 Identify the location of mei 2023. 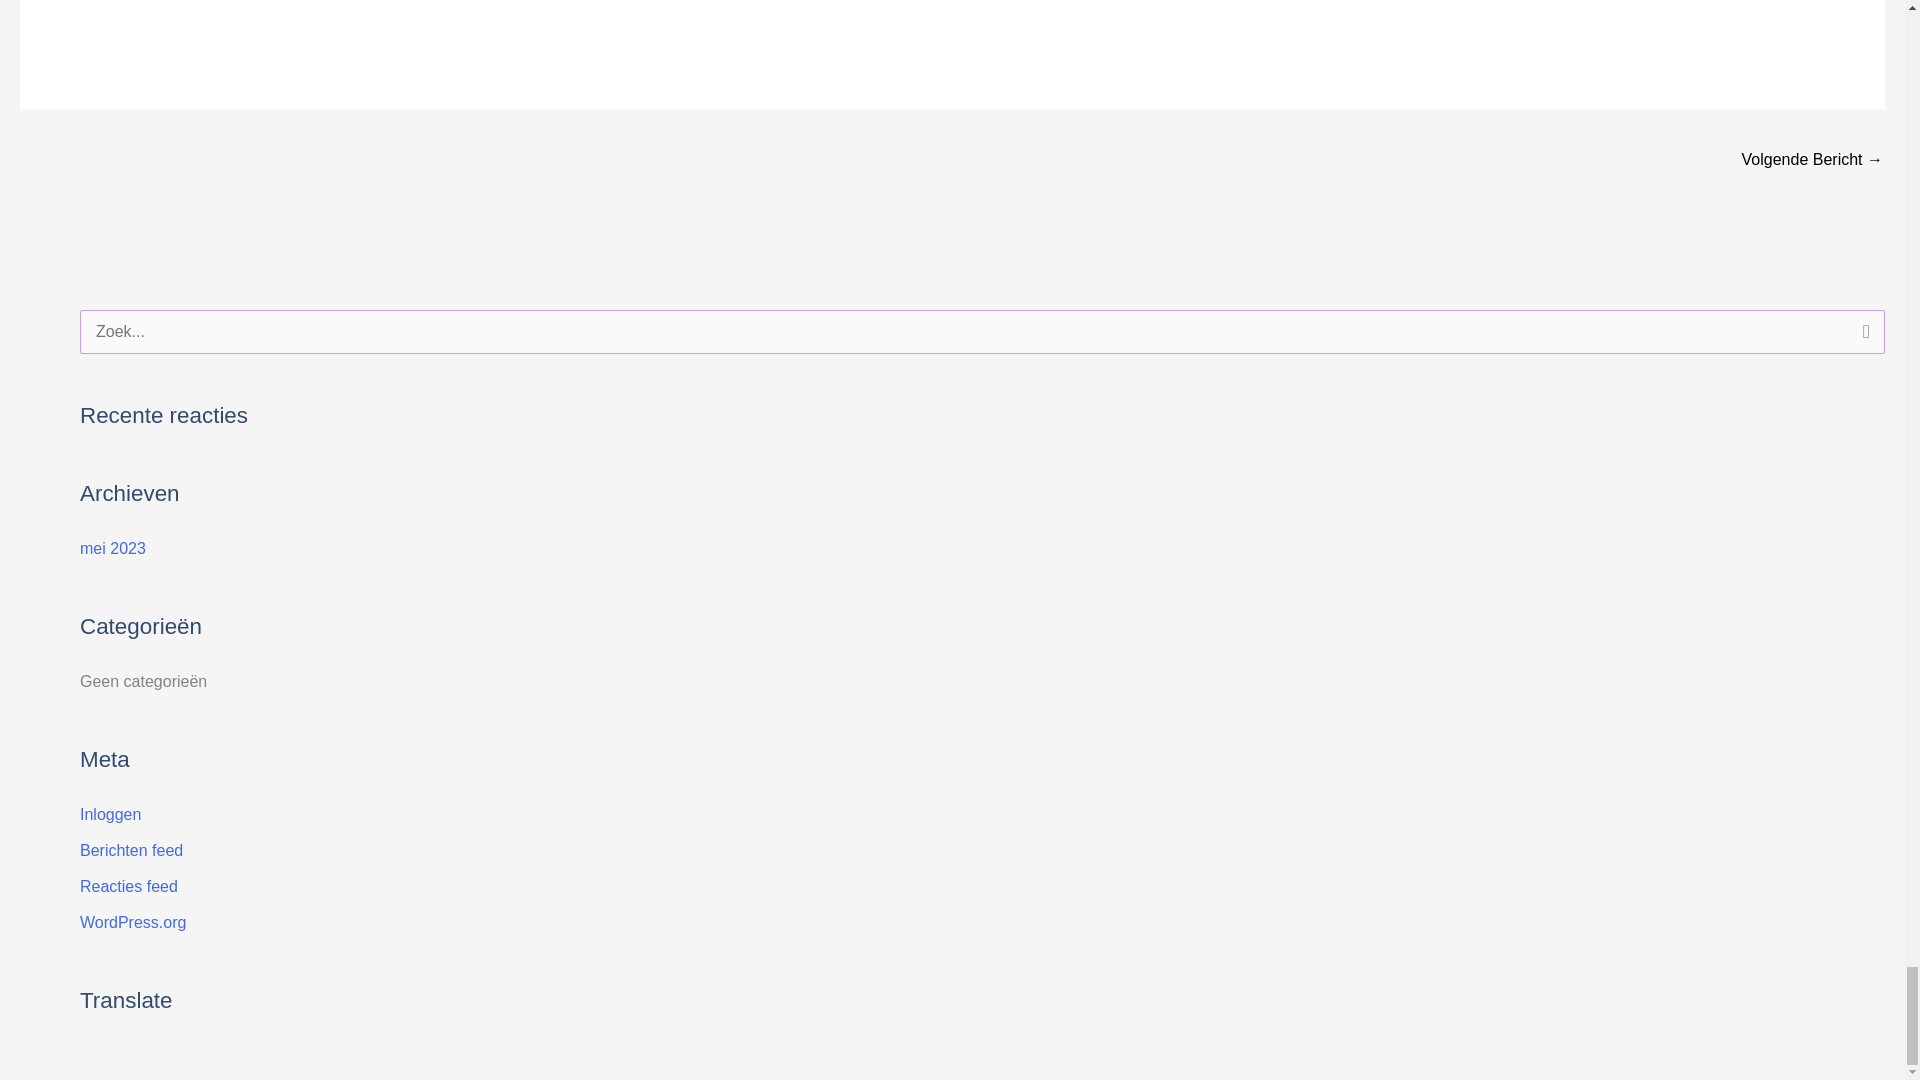
(112, 548).